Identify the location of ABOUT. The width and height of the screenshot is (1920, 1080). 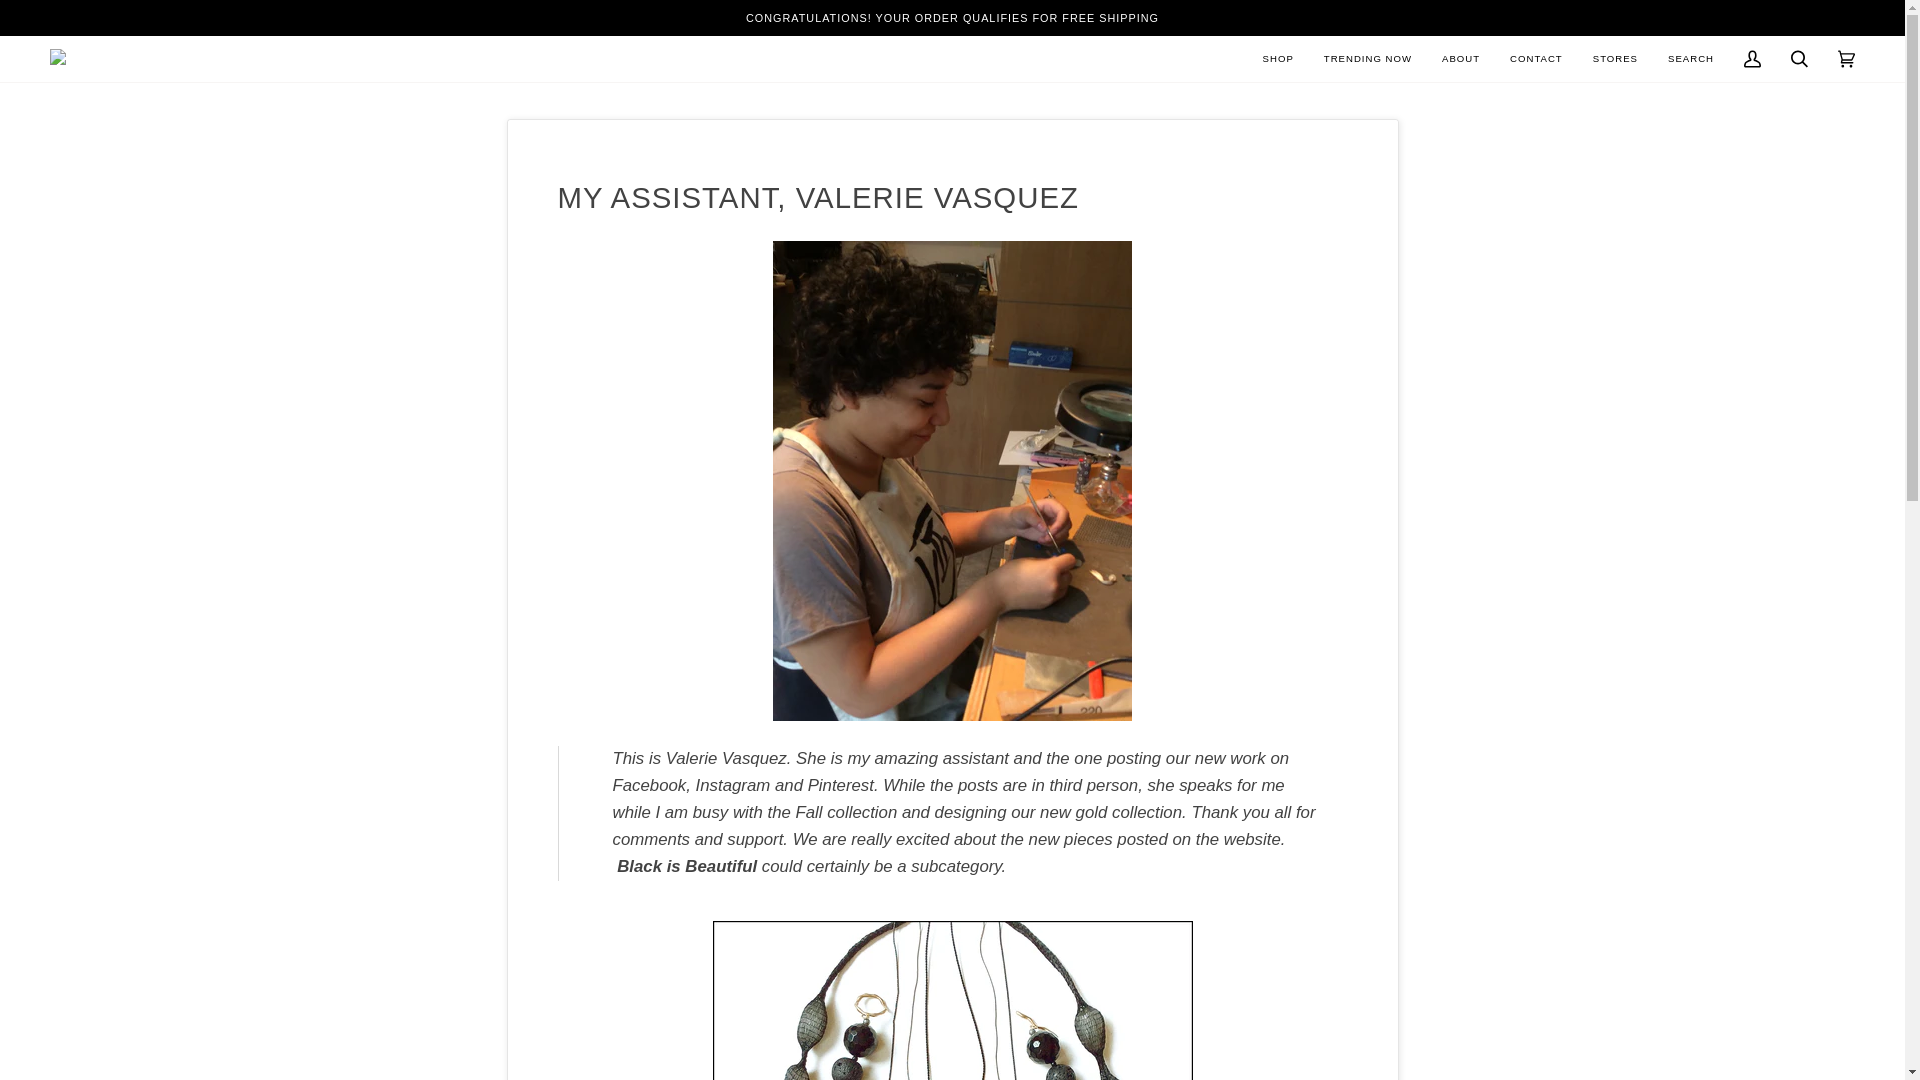
(1460, 58).